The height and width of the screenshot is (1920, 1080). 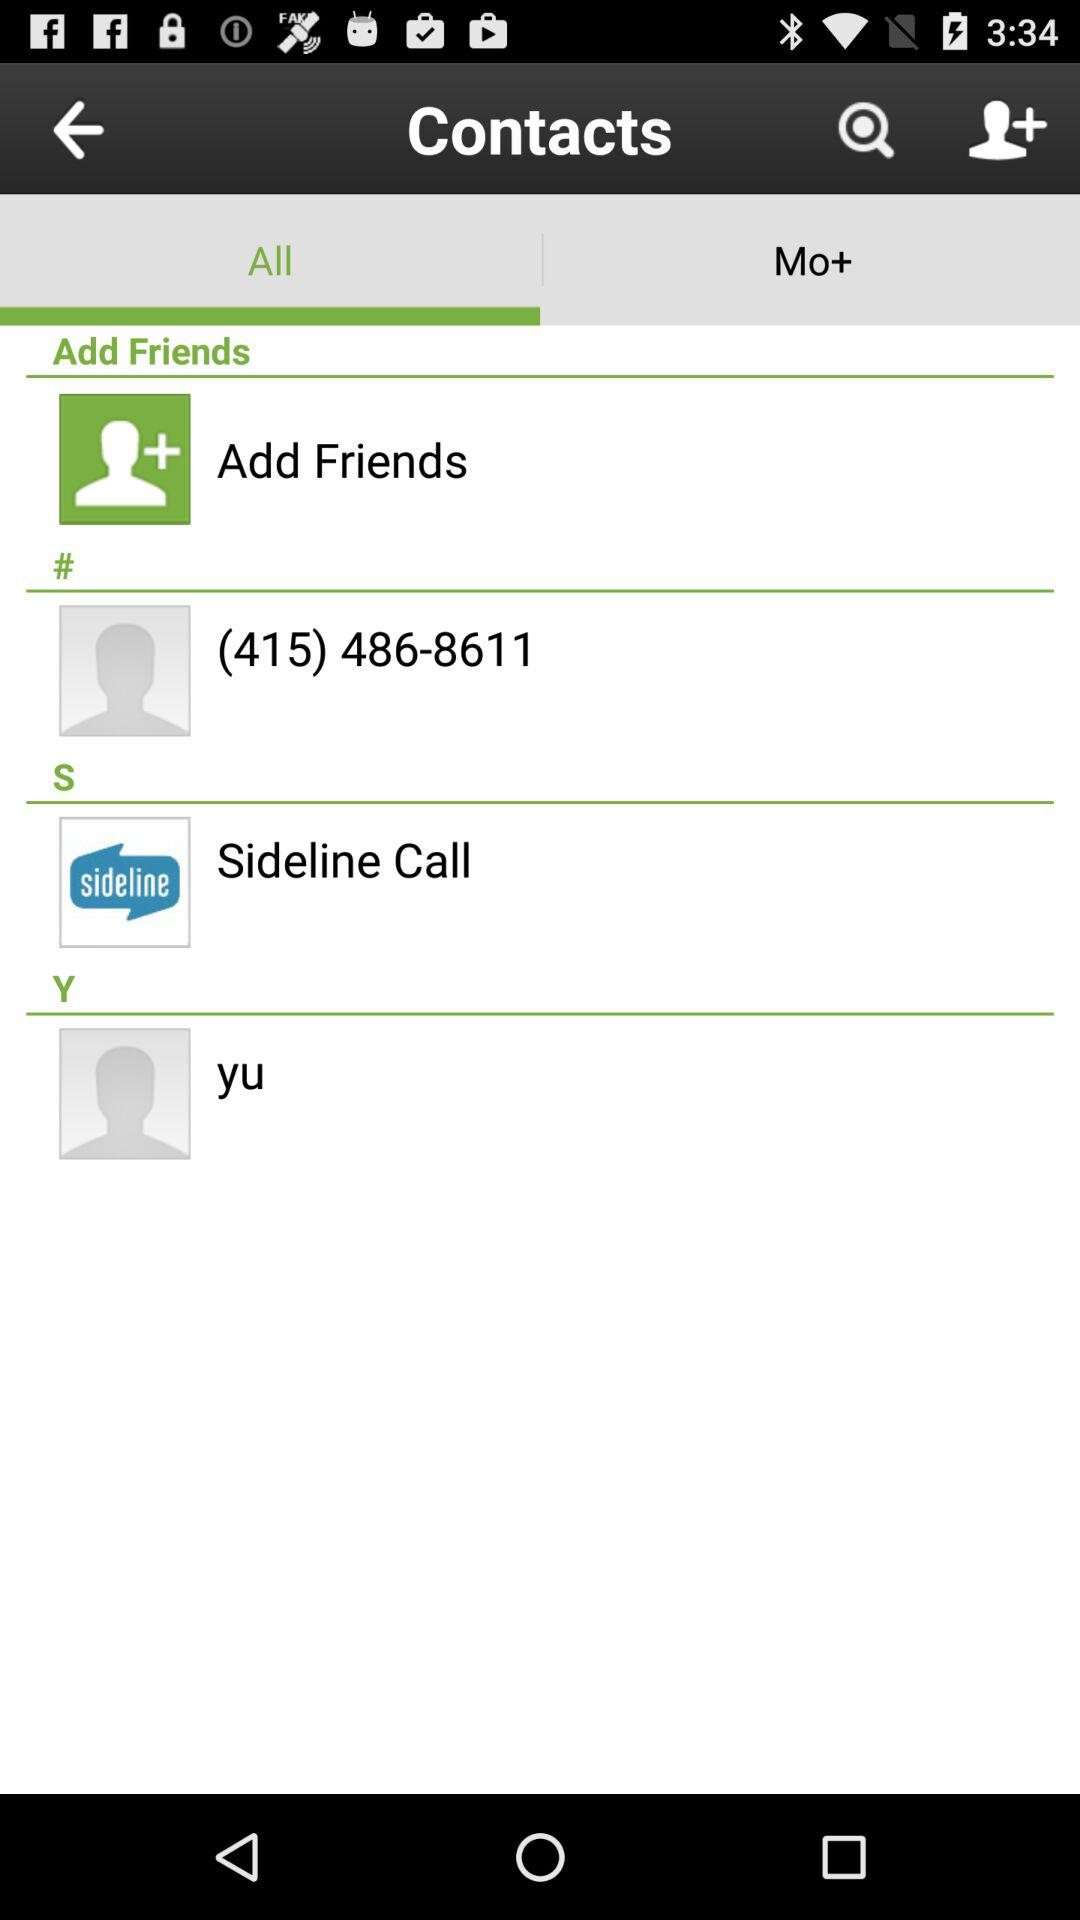 I want to click on choose mo+ app, so click(x=810, y=260).